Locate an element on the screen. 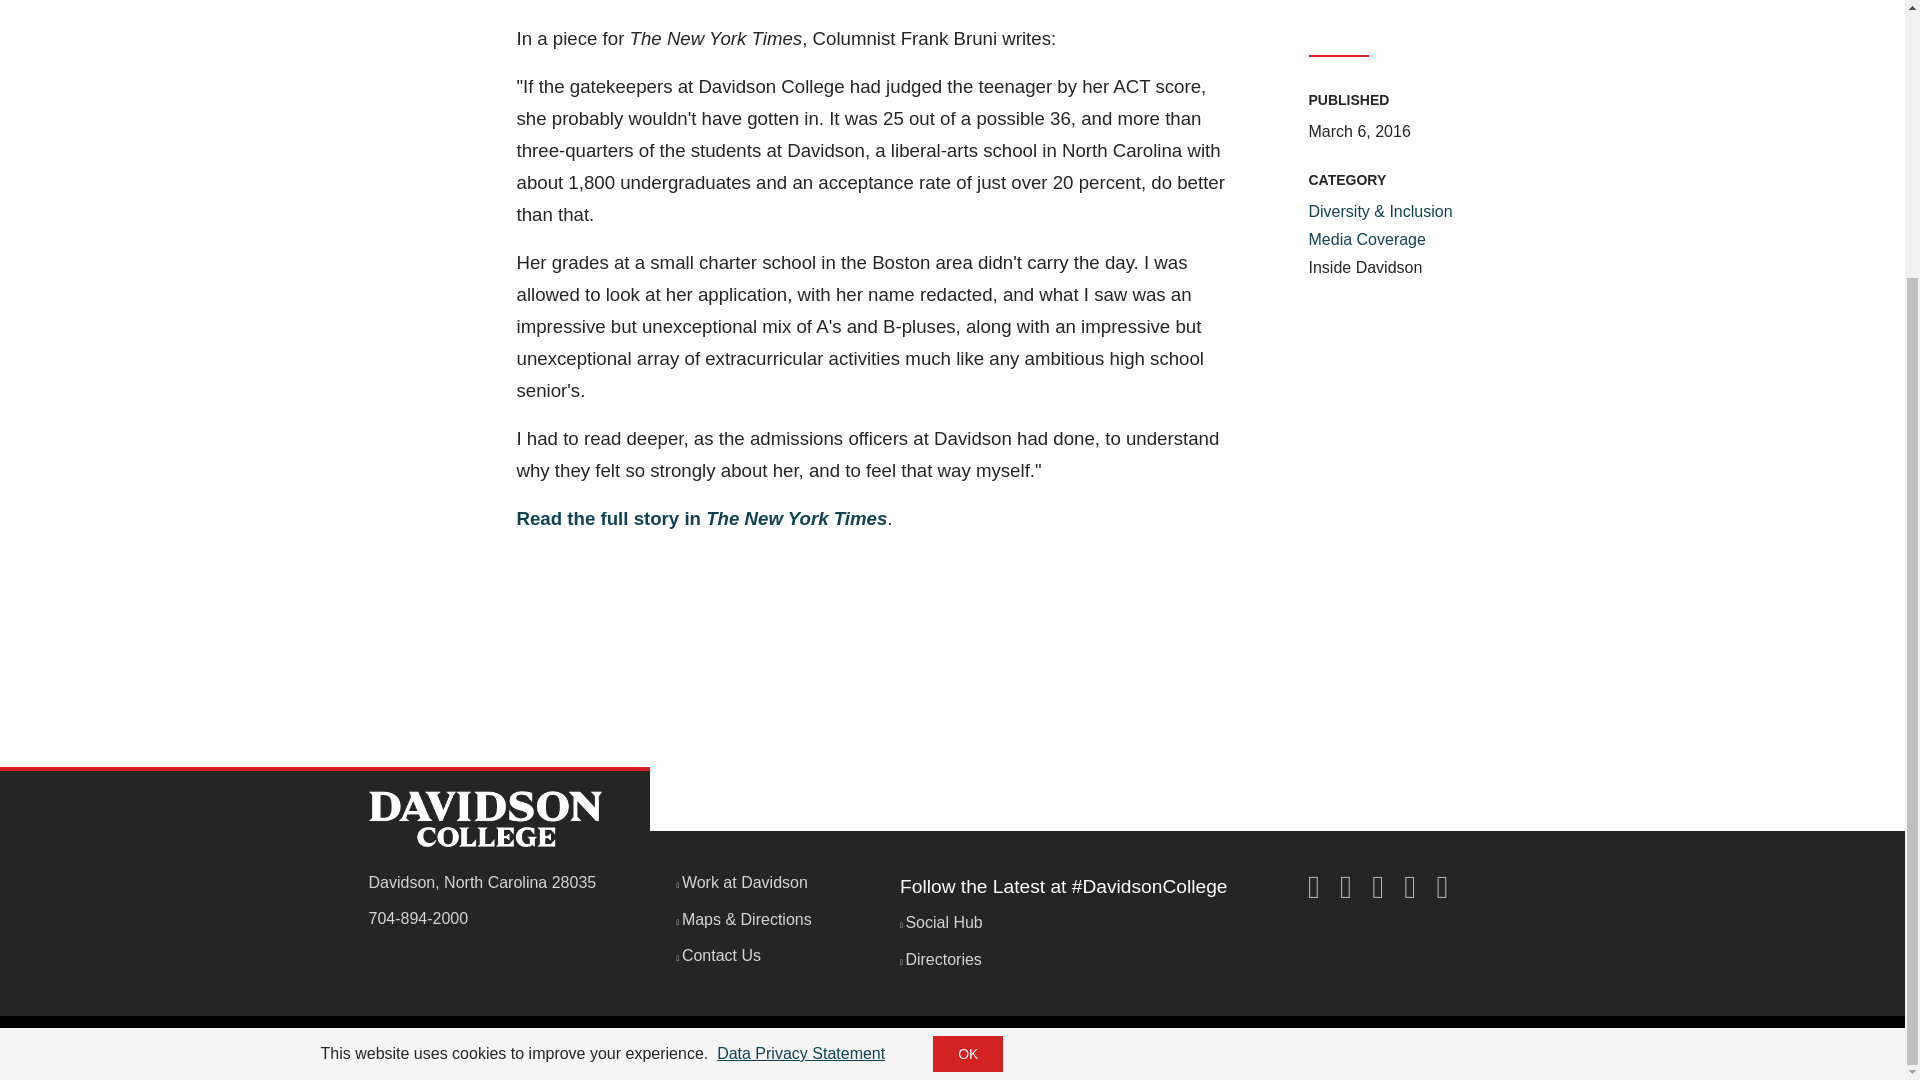 The image size is (1920, 1080). Privacy Policy is located at coordinates (560, 1048).